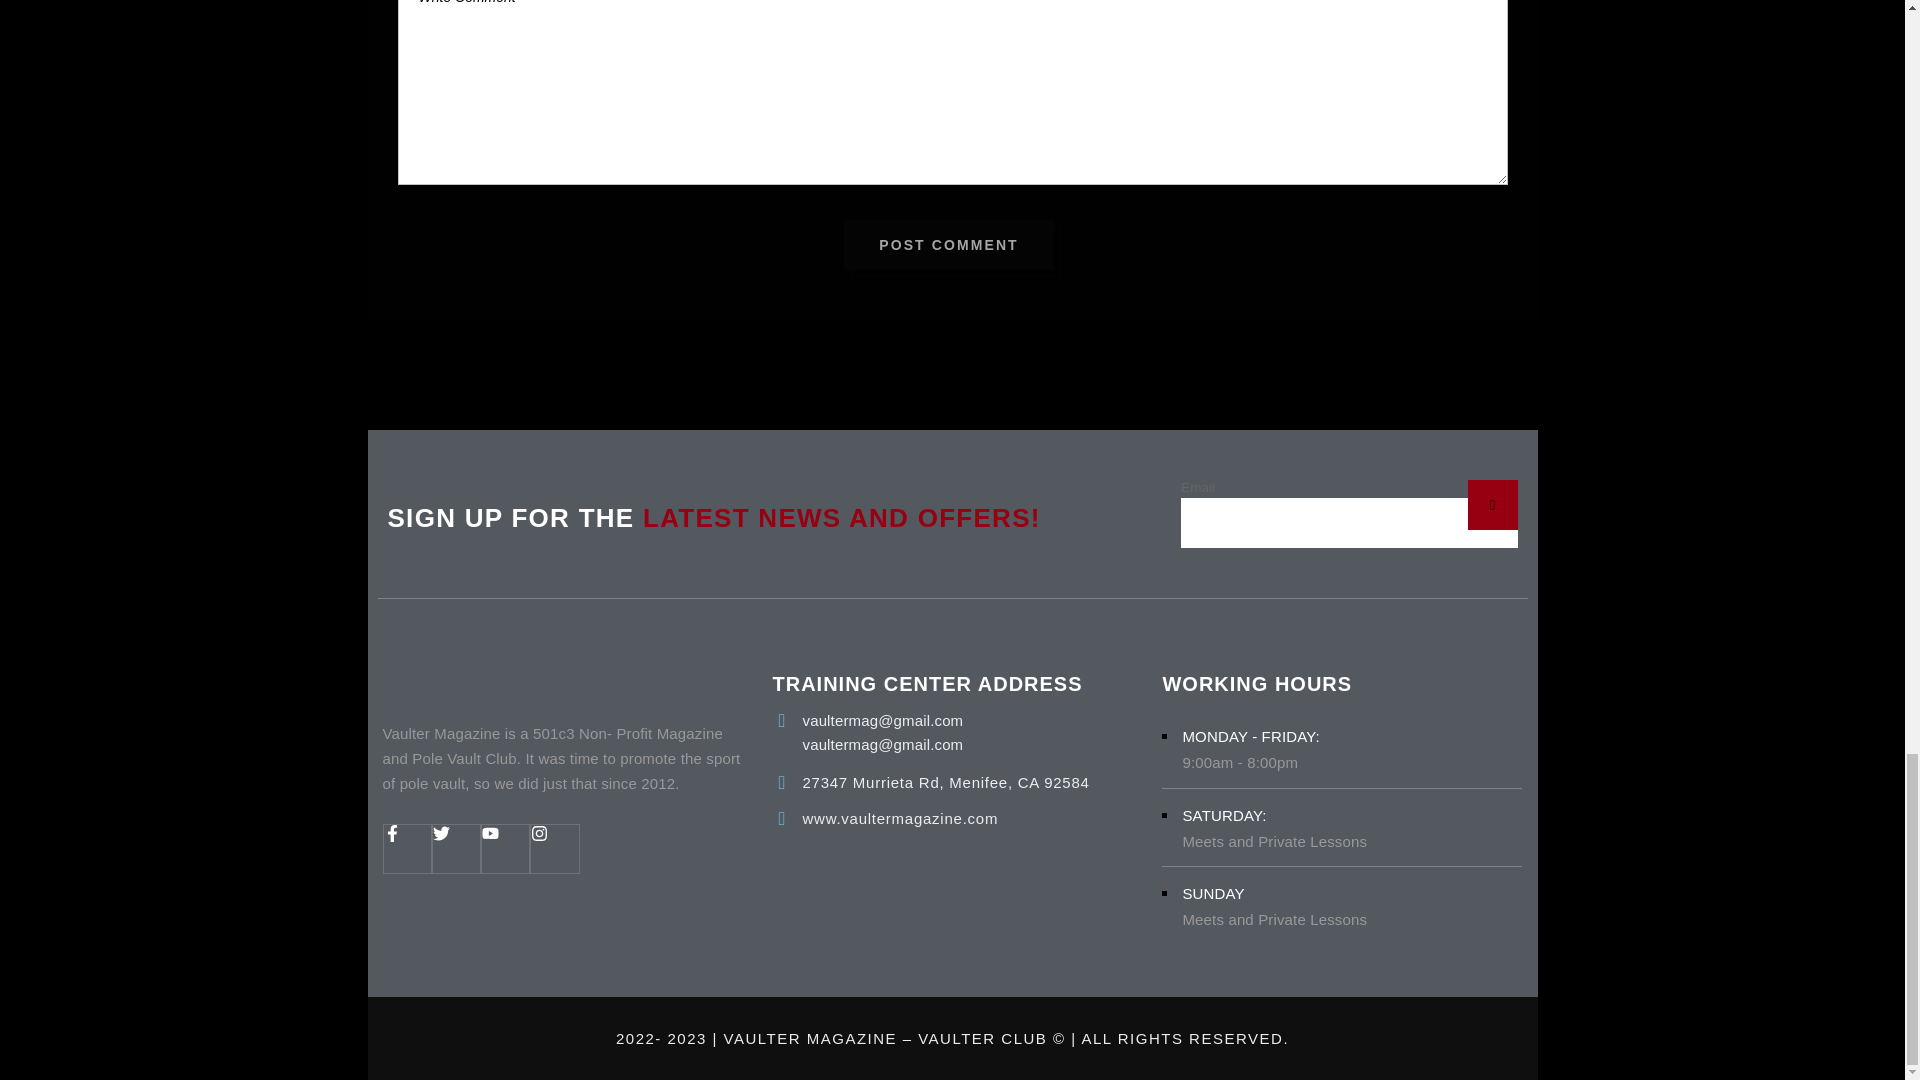 Image resolution: width=1920 pixels, height=1080 pixels. What do you see at coordinates (1493, 504) in the screenshot?
I see `Subscribe` at bounding box center [1493, 504].